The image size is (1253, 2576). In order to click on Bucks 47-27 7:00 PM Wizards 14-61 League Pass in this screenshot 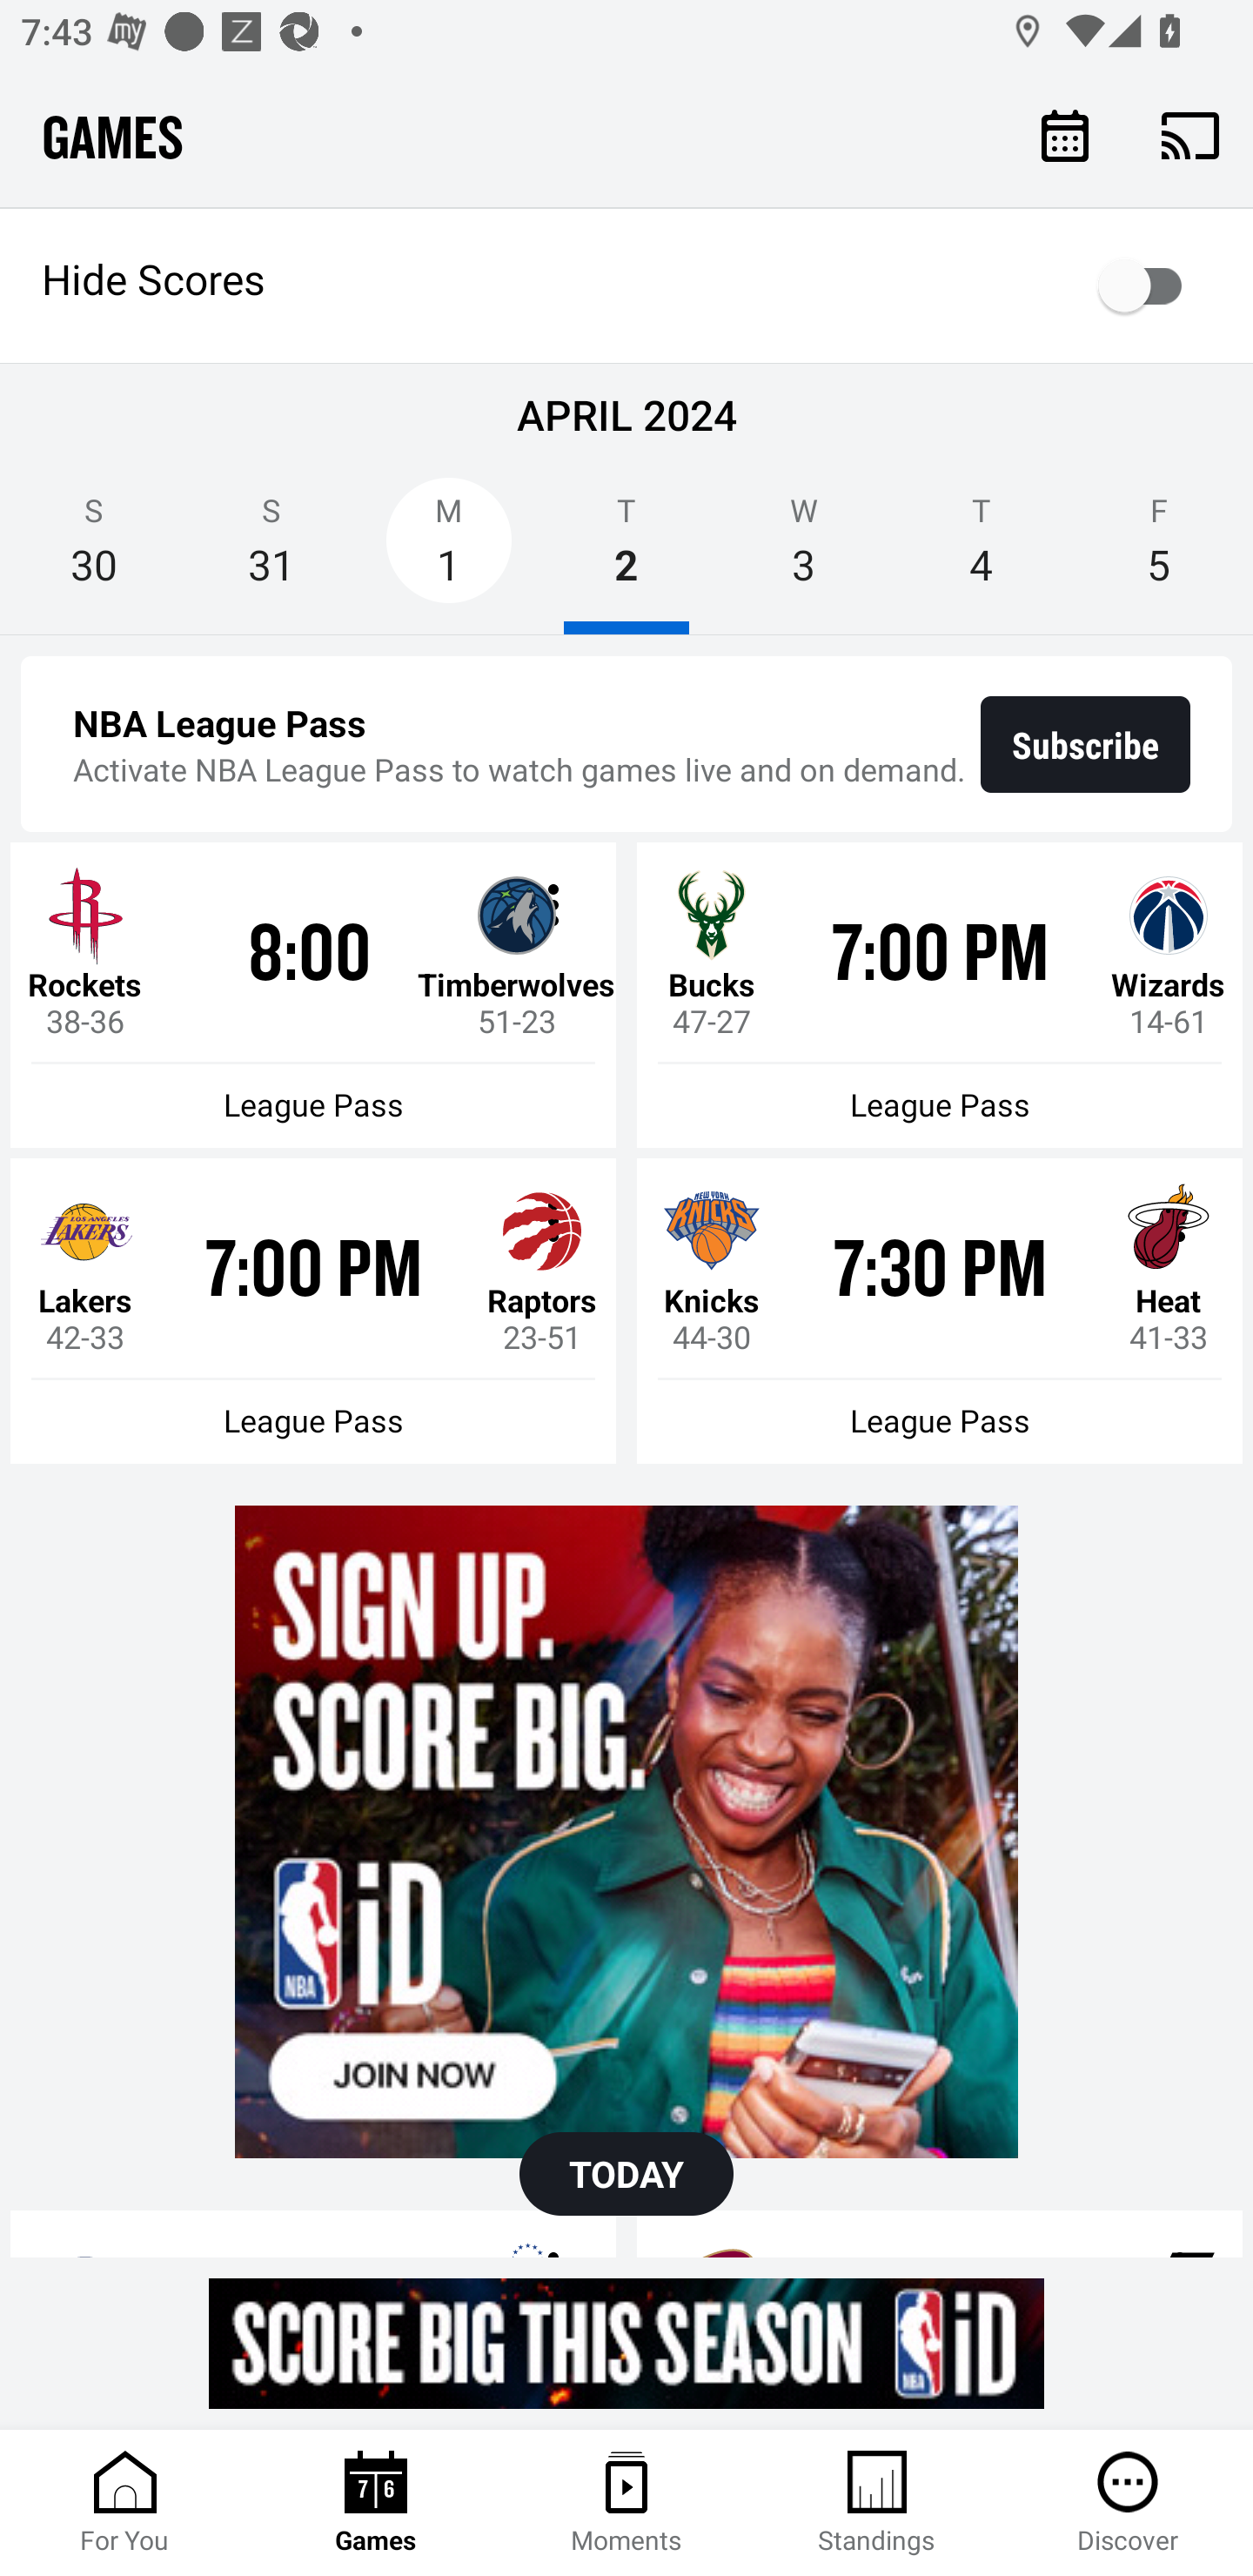, I will do `click(940, 996)`.